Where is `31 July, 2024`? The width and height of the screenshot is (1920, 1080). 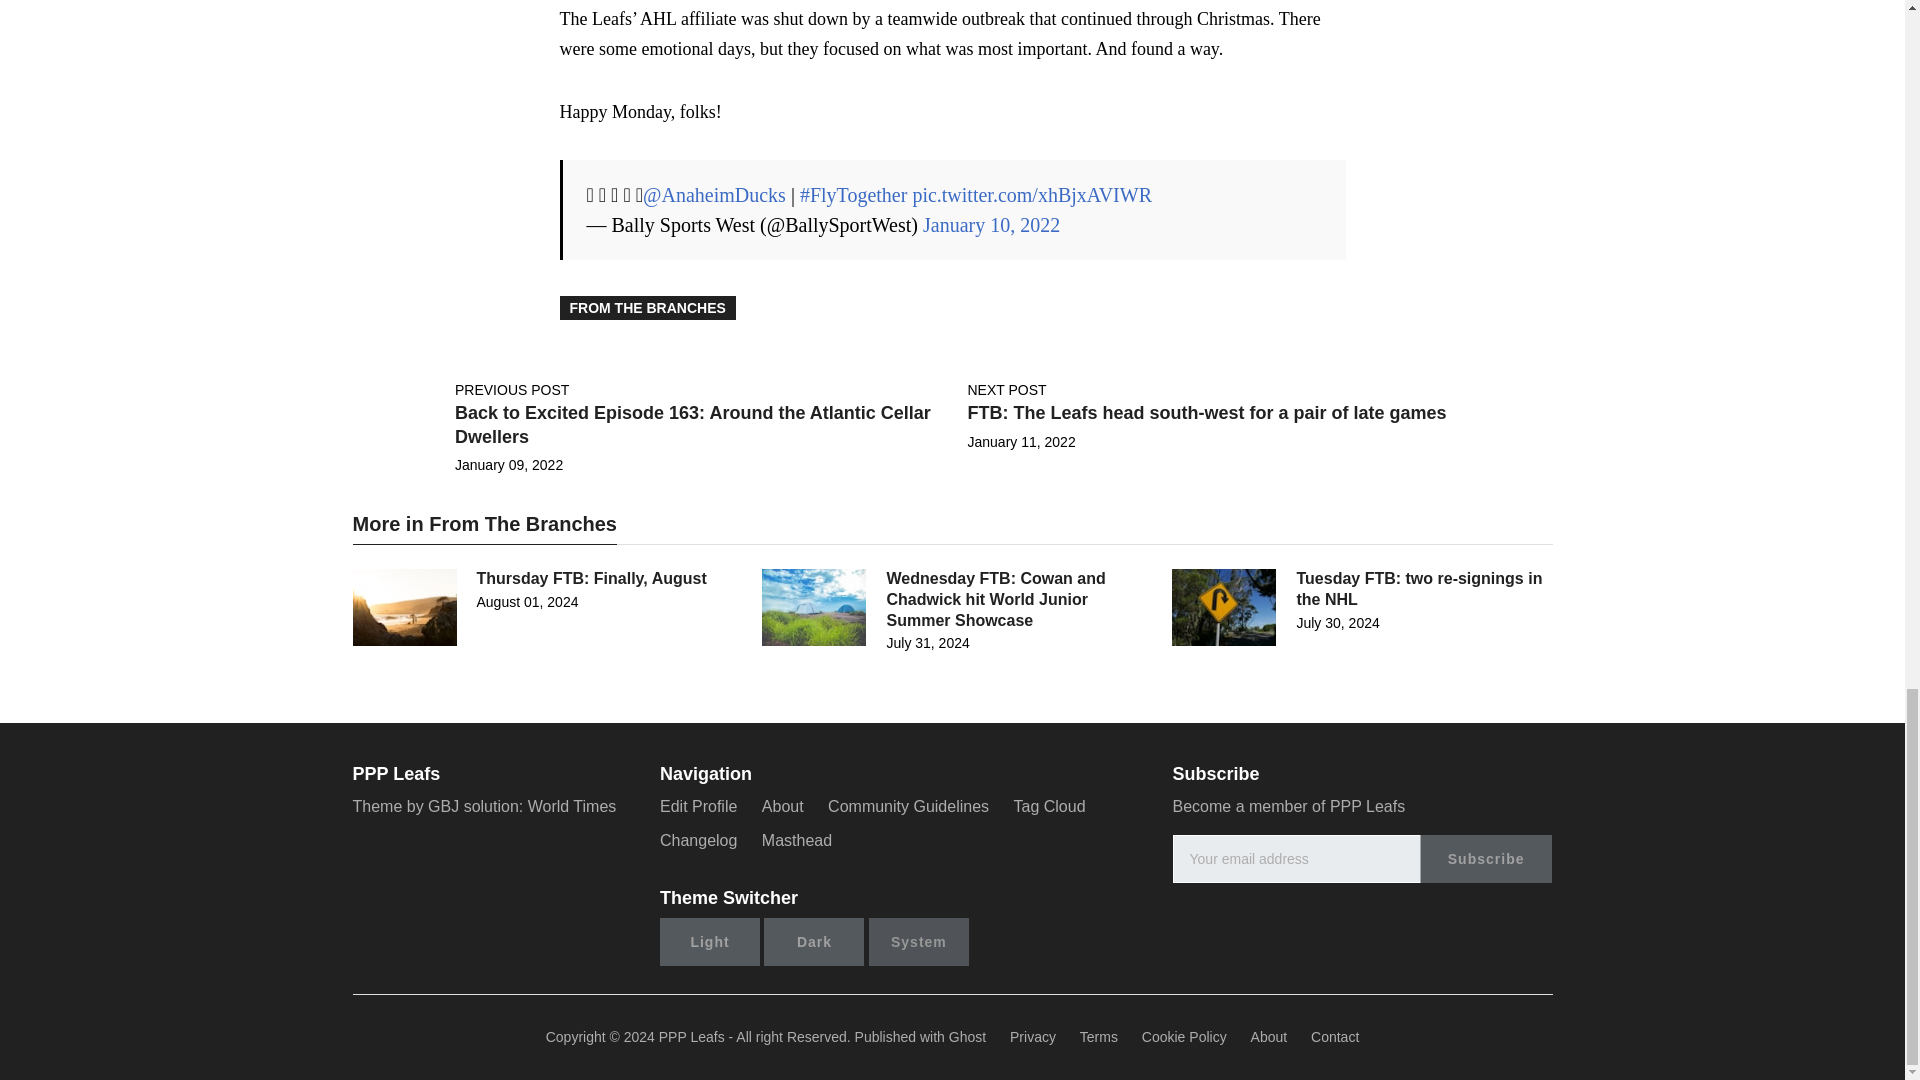 31 July, 2024 is located at coordinates (927, 643).